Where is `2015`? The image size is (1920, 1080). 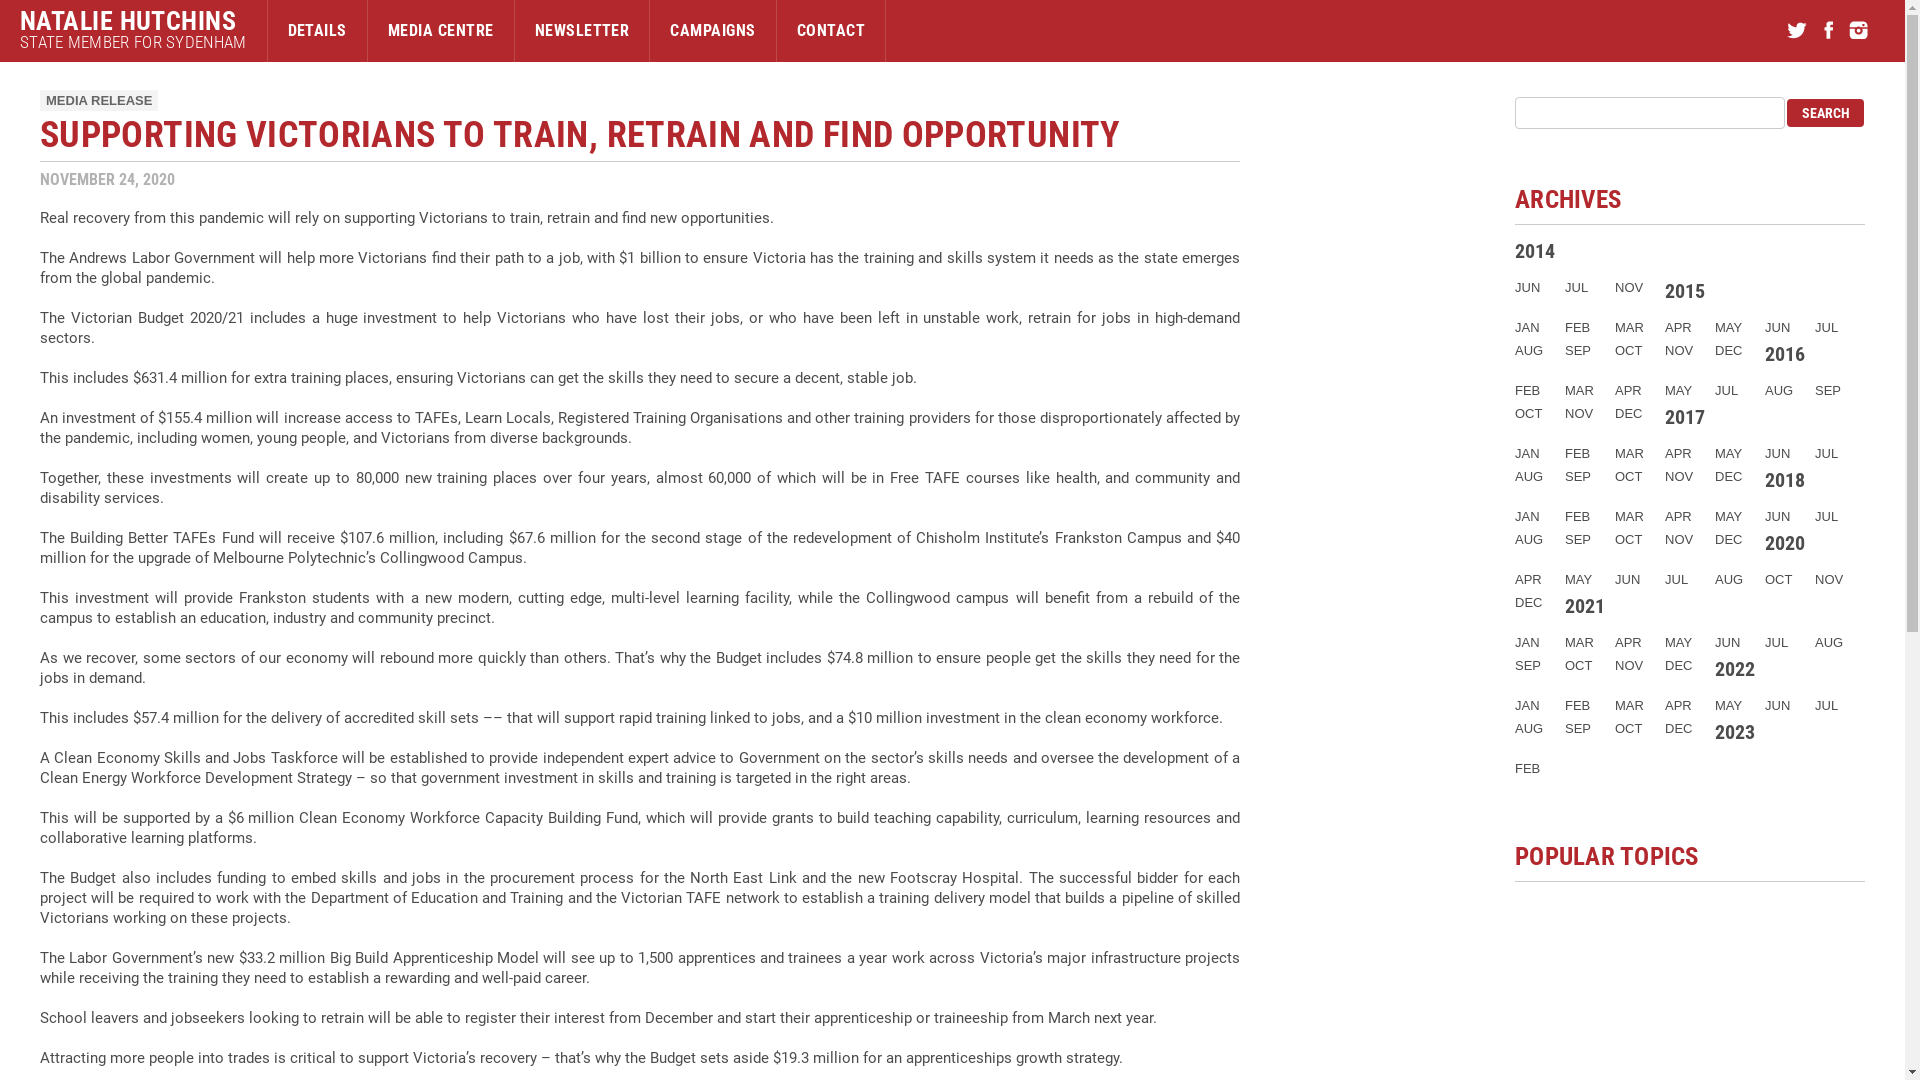
2015 is located at coordinates (1685, 291).